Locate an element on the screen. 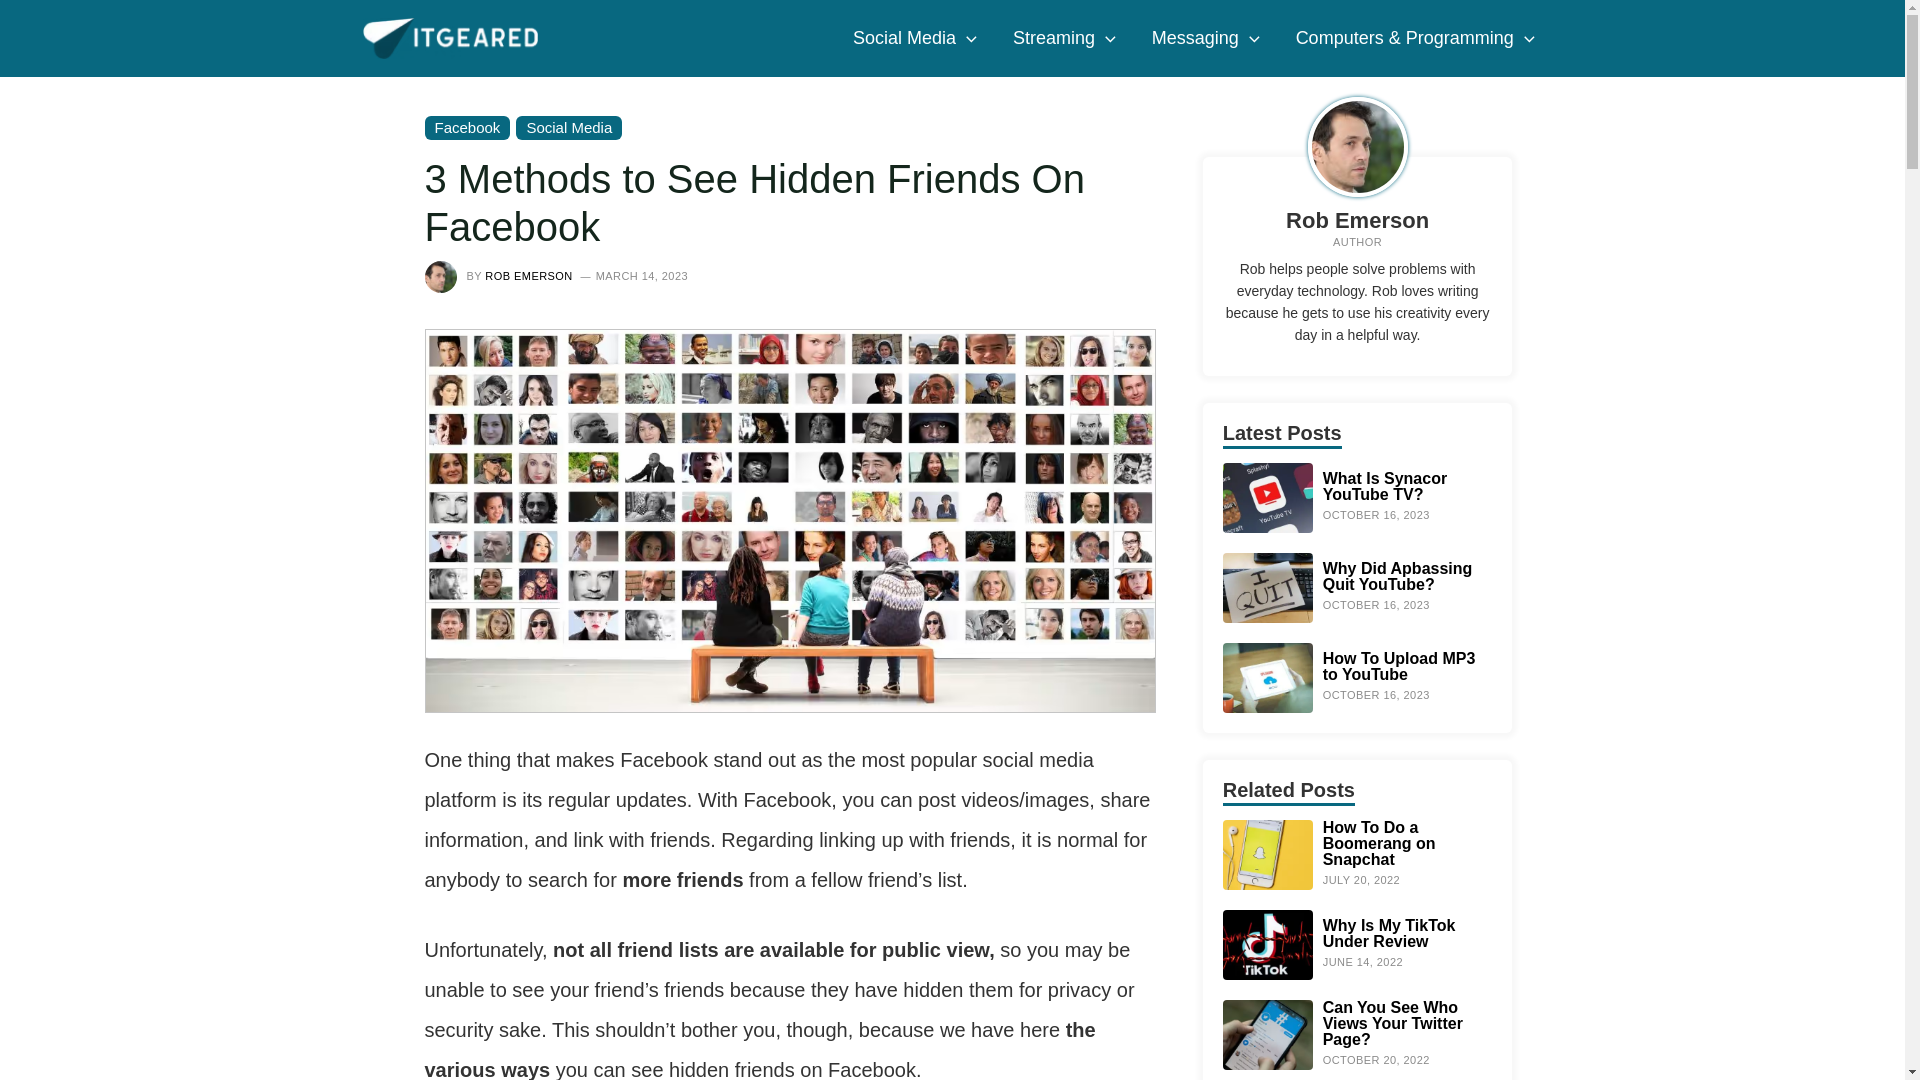 This screenshot has width=1920, height=1080. Streaming is located at coordinates (1064, 38).